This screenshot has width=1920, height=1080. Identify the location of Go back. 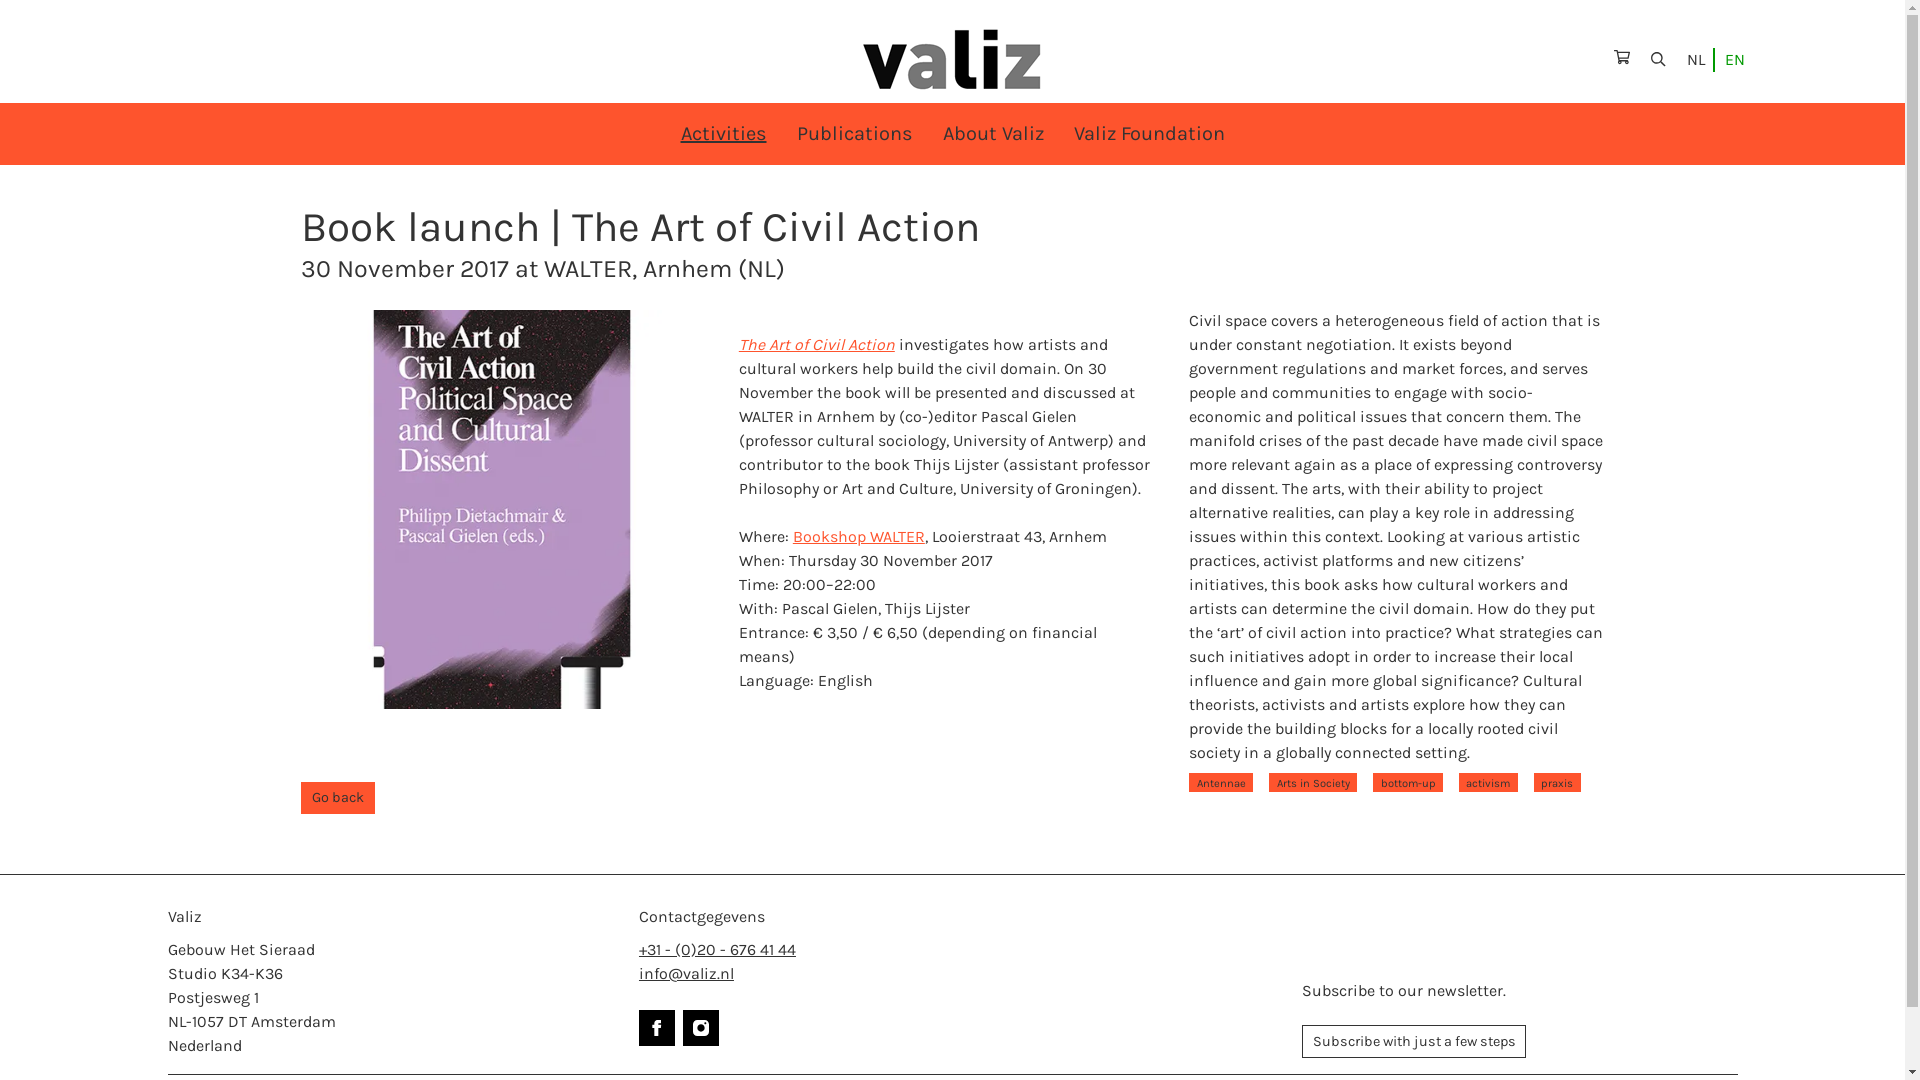
(338, 798).